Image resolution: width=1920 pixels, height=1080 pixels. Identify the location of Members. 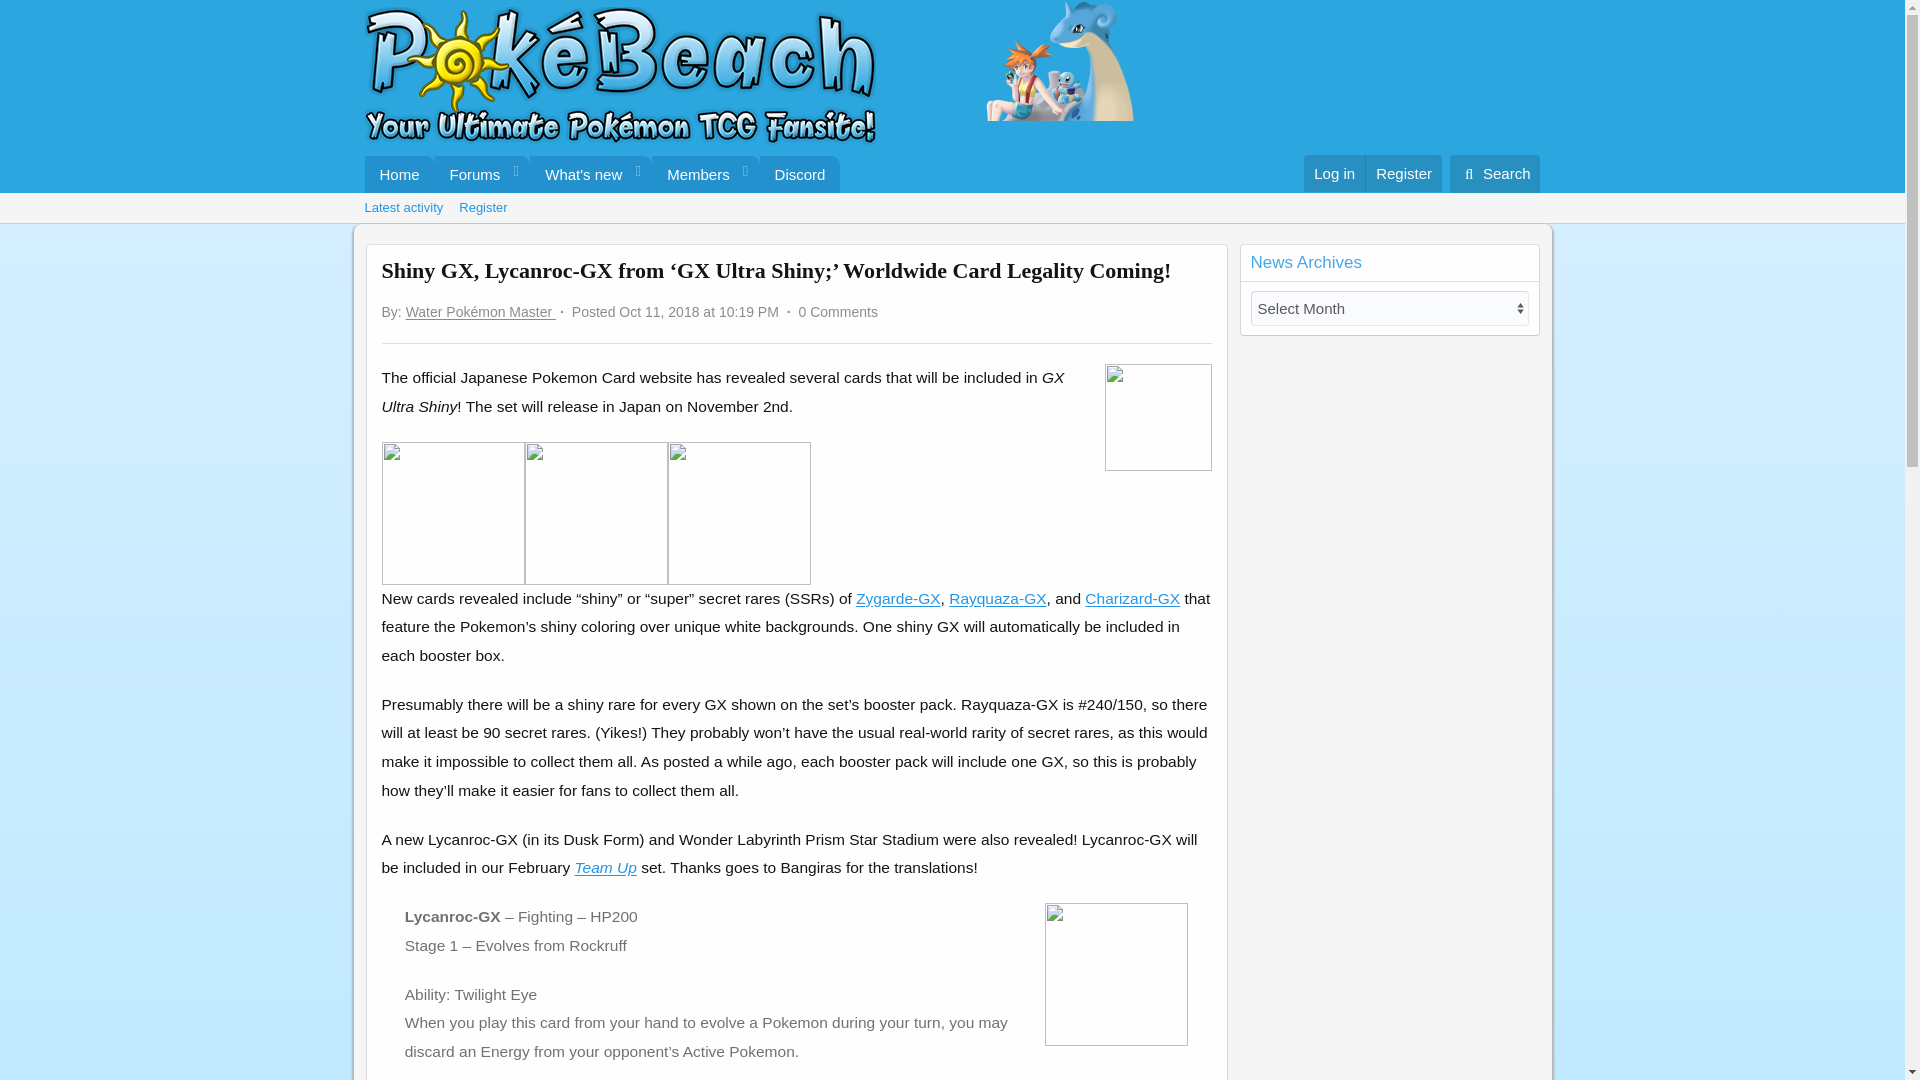
(692, 174).